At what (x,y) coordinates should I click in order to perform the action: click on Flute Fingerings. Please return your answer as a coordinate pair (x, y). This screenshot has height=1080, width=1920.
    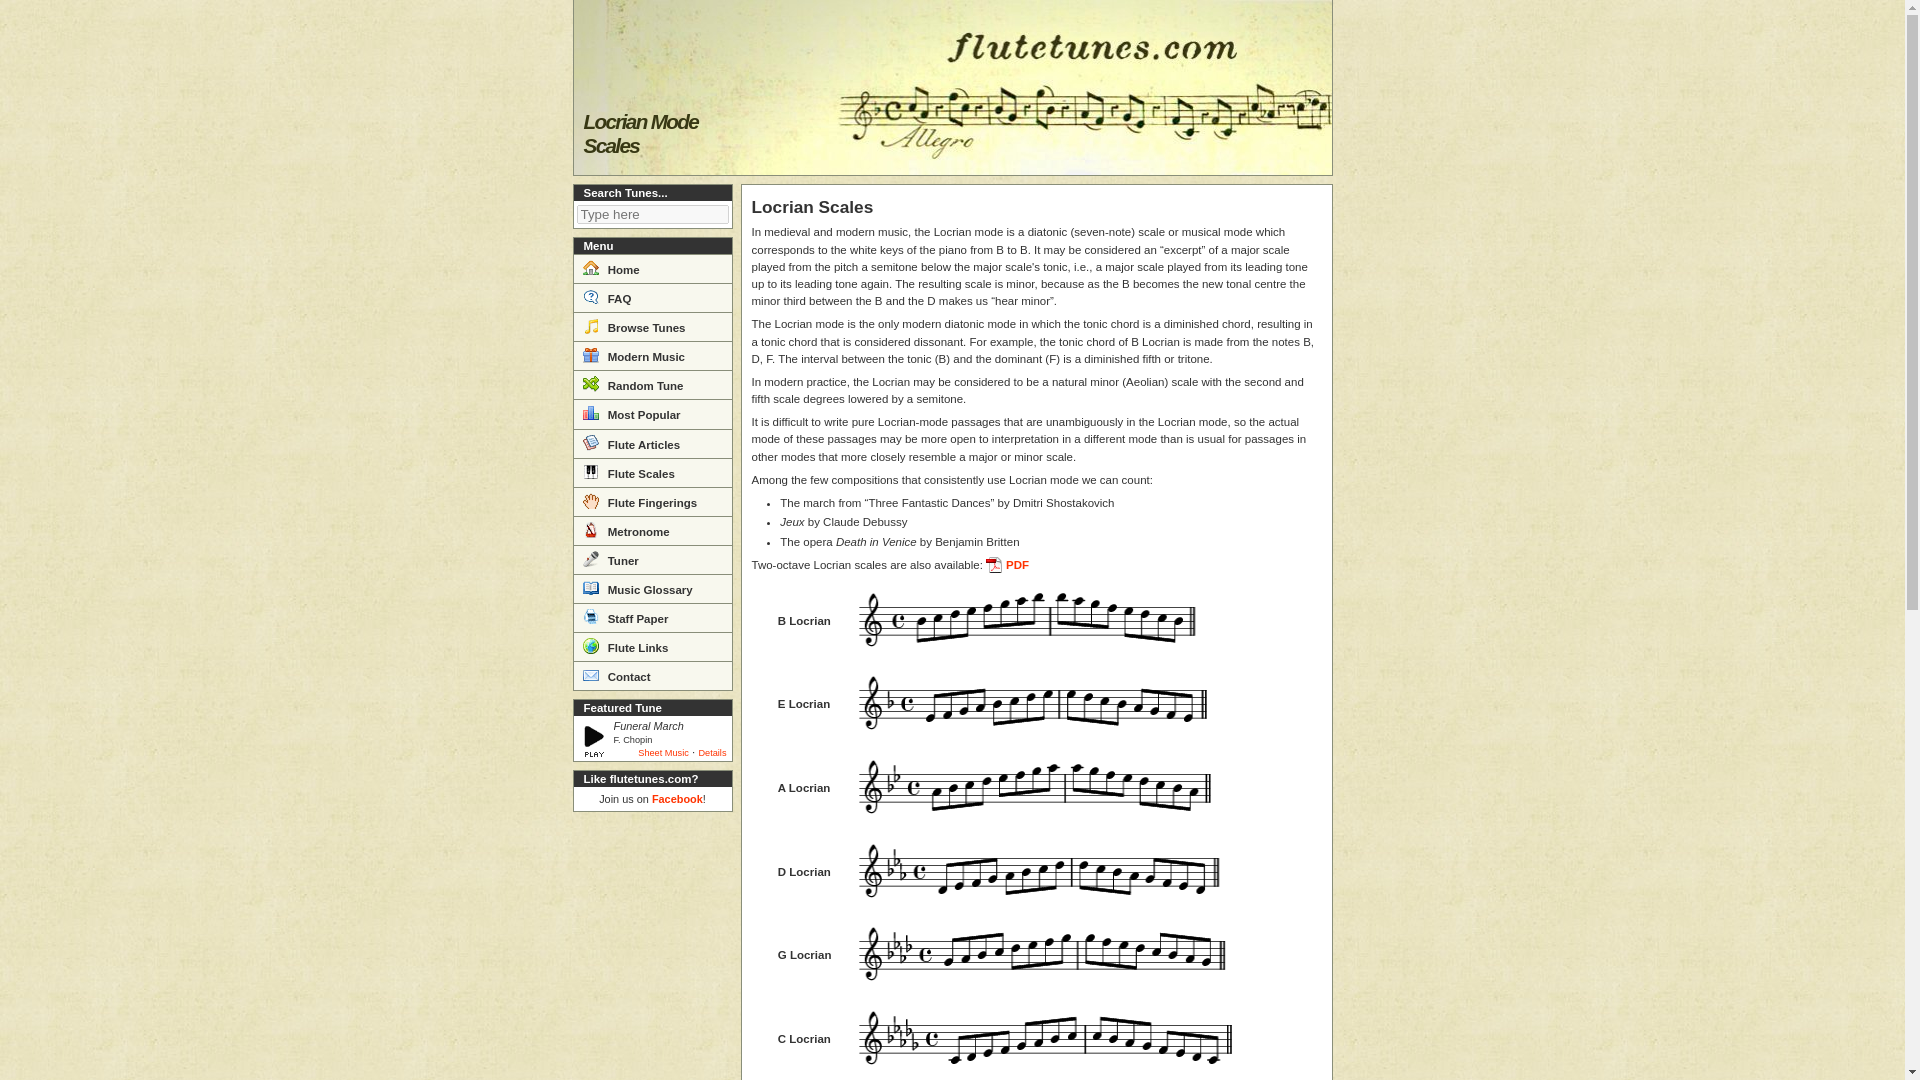
    Looking at the image, I should click on (652, 502).